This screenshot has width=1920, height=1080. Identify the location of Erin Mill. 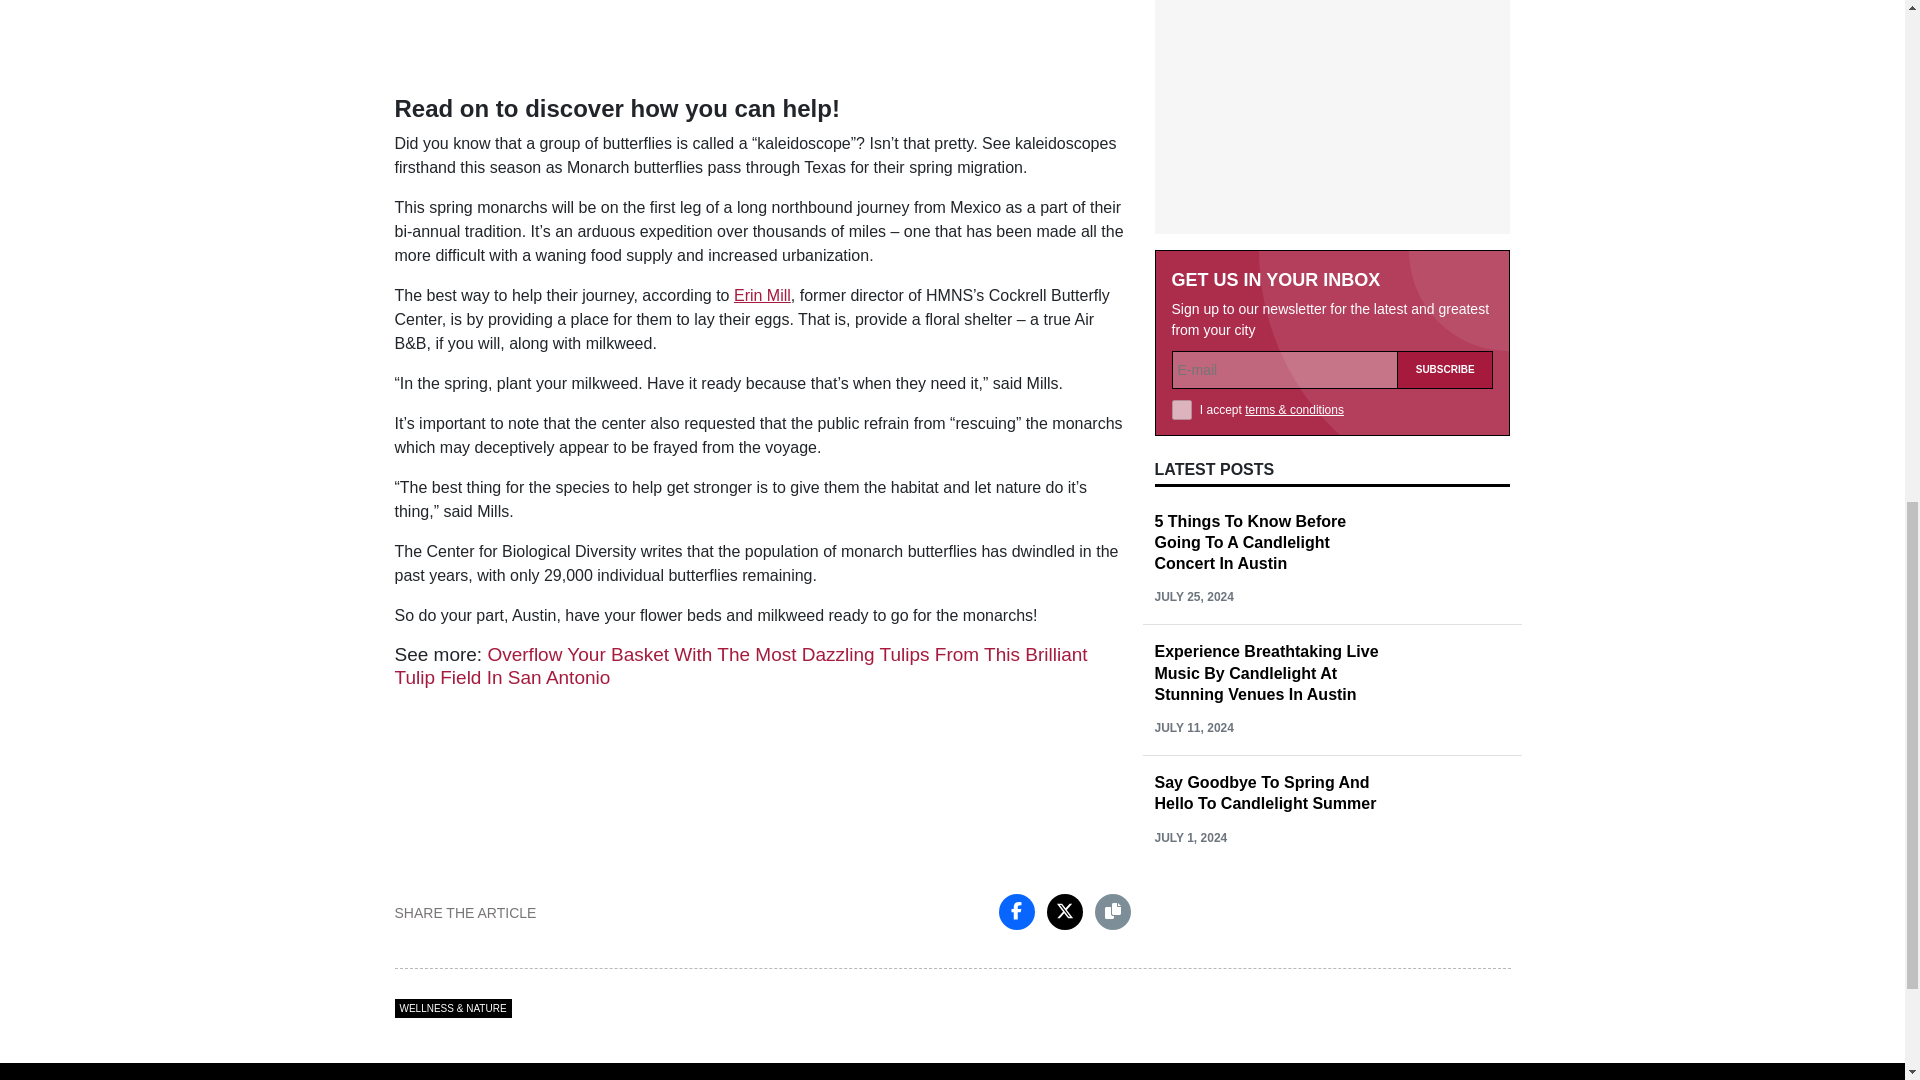
(762, 295).